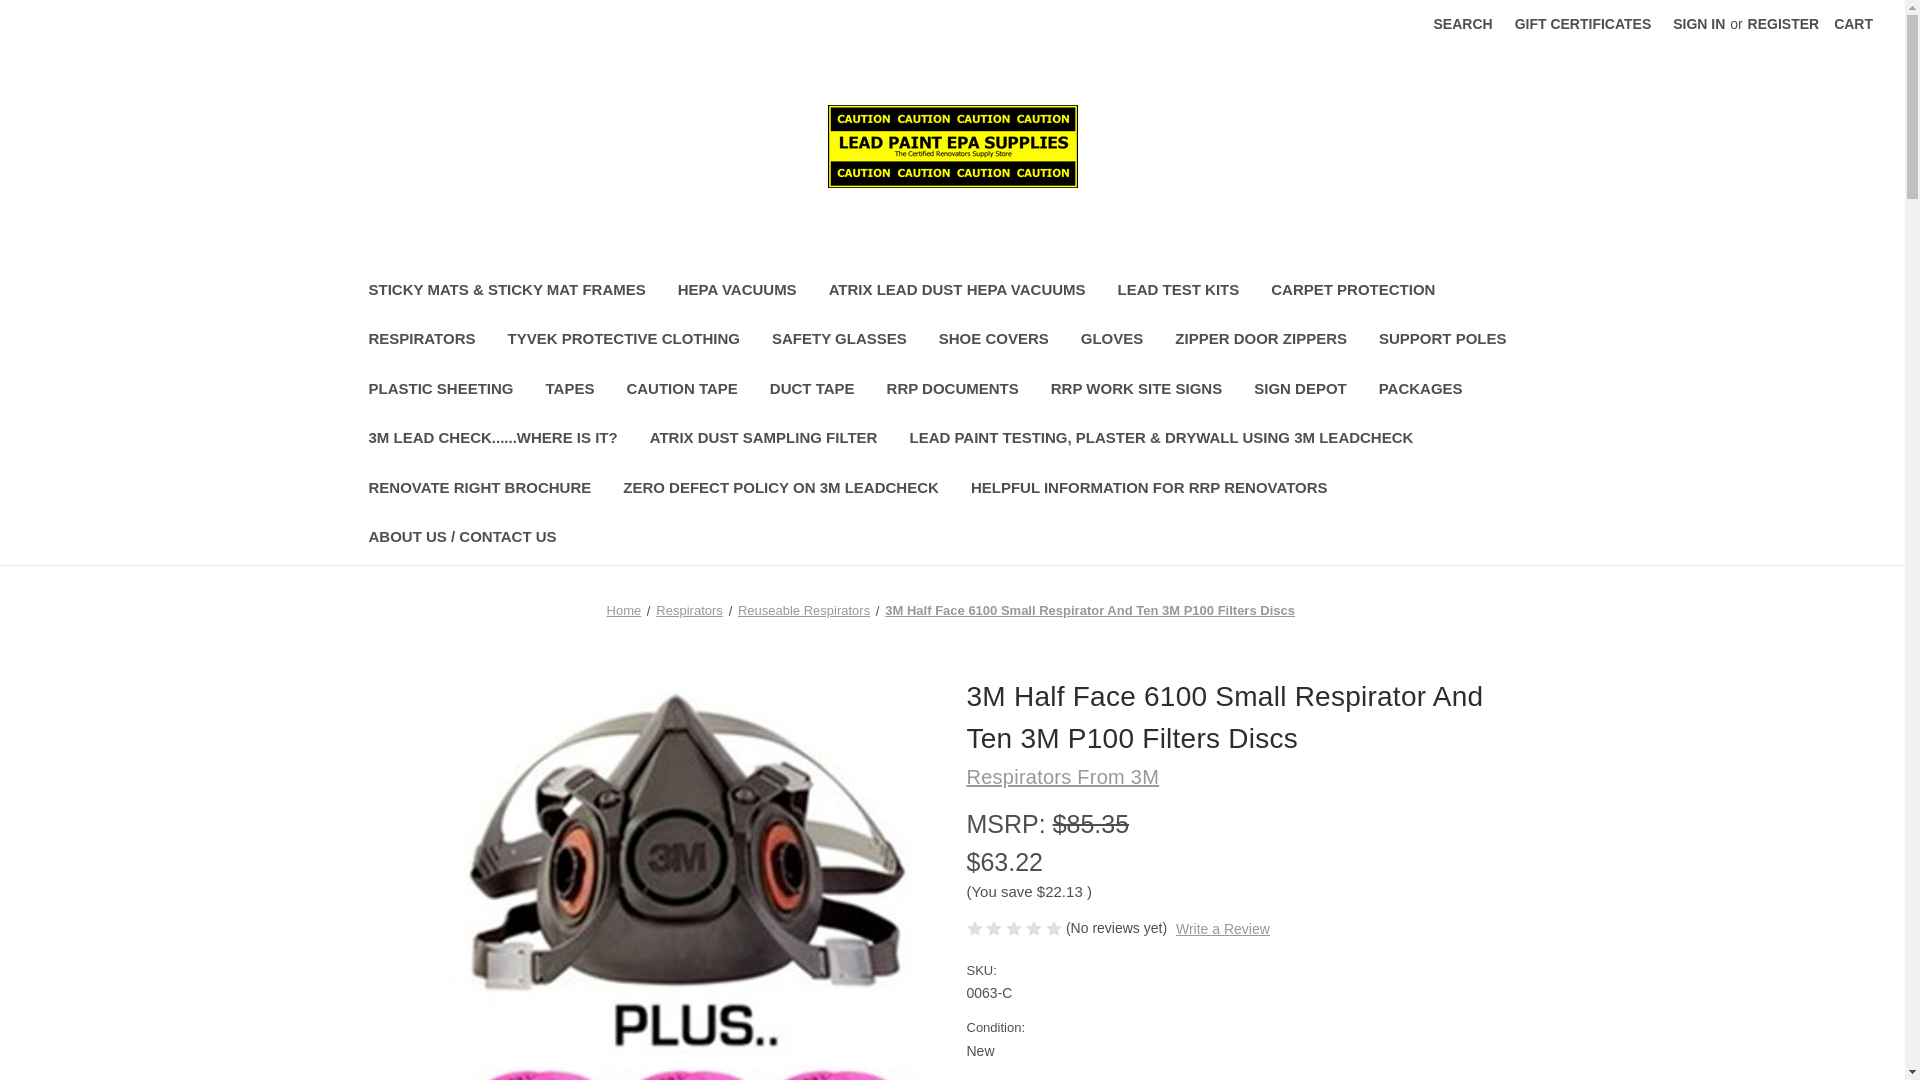  Describe the element at coordinates (570, 391) in the screenshot. I see `TAPES` at that location.